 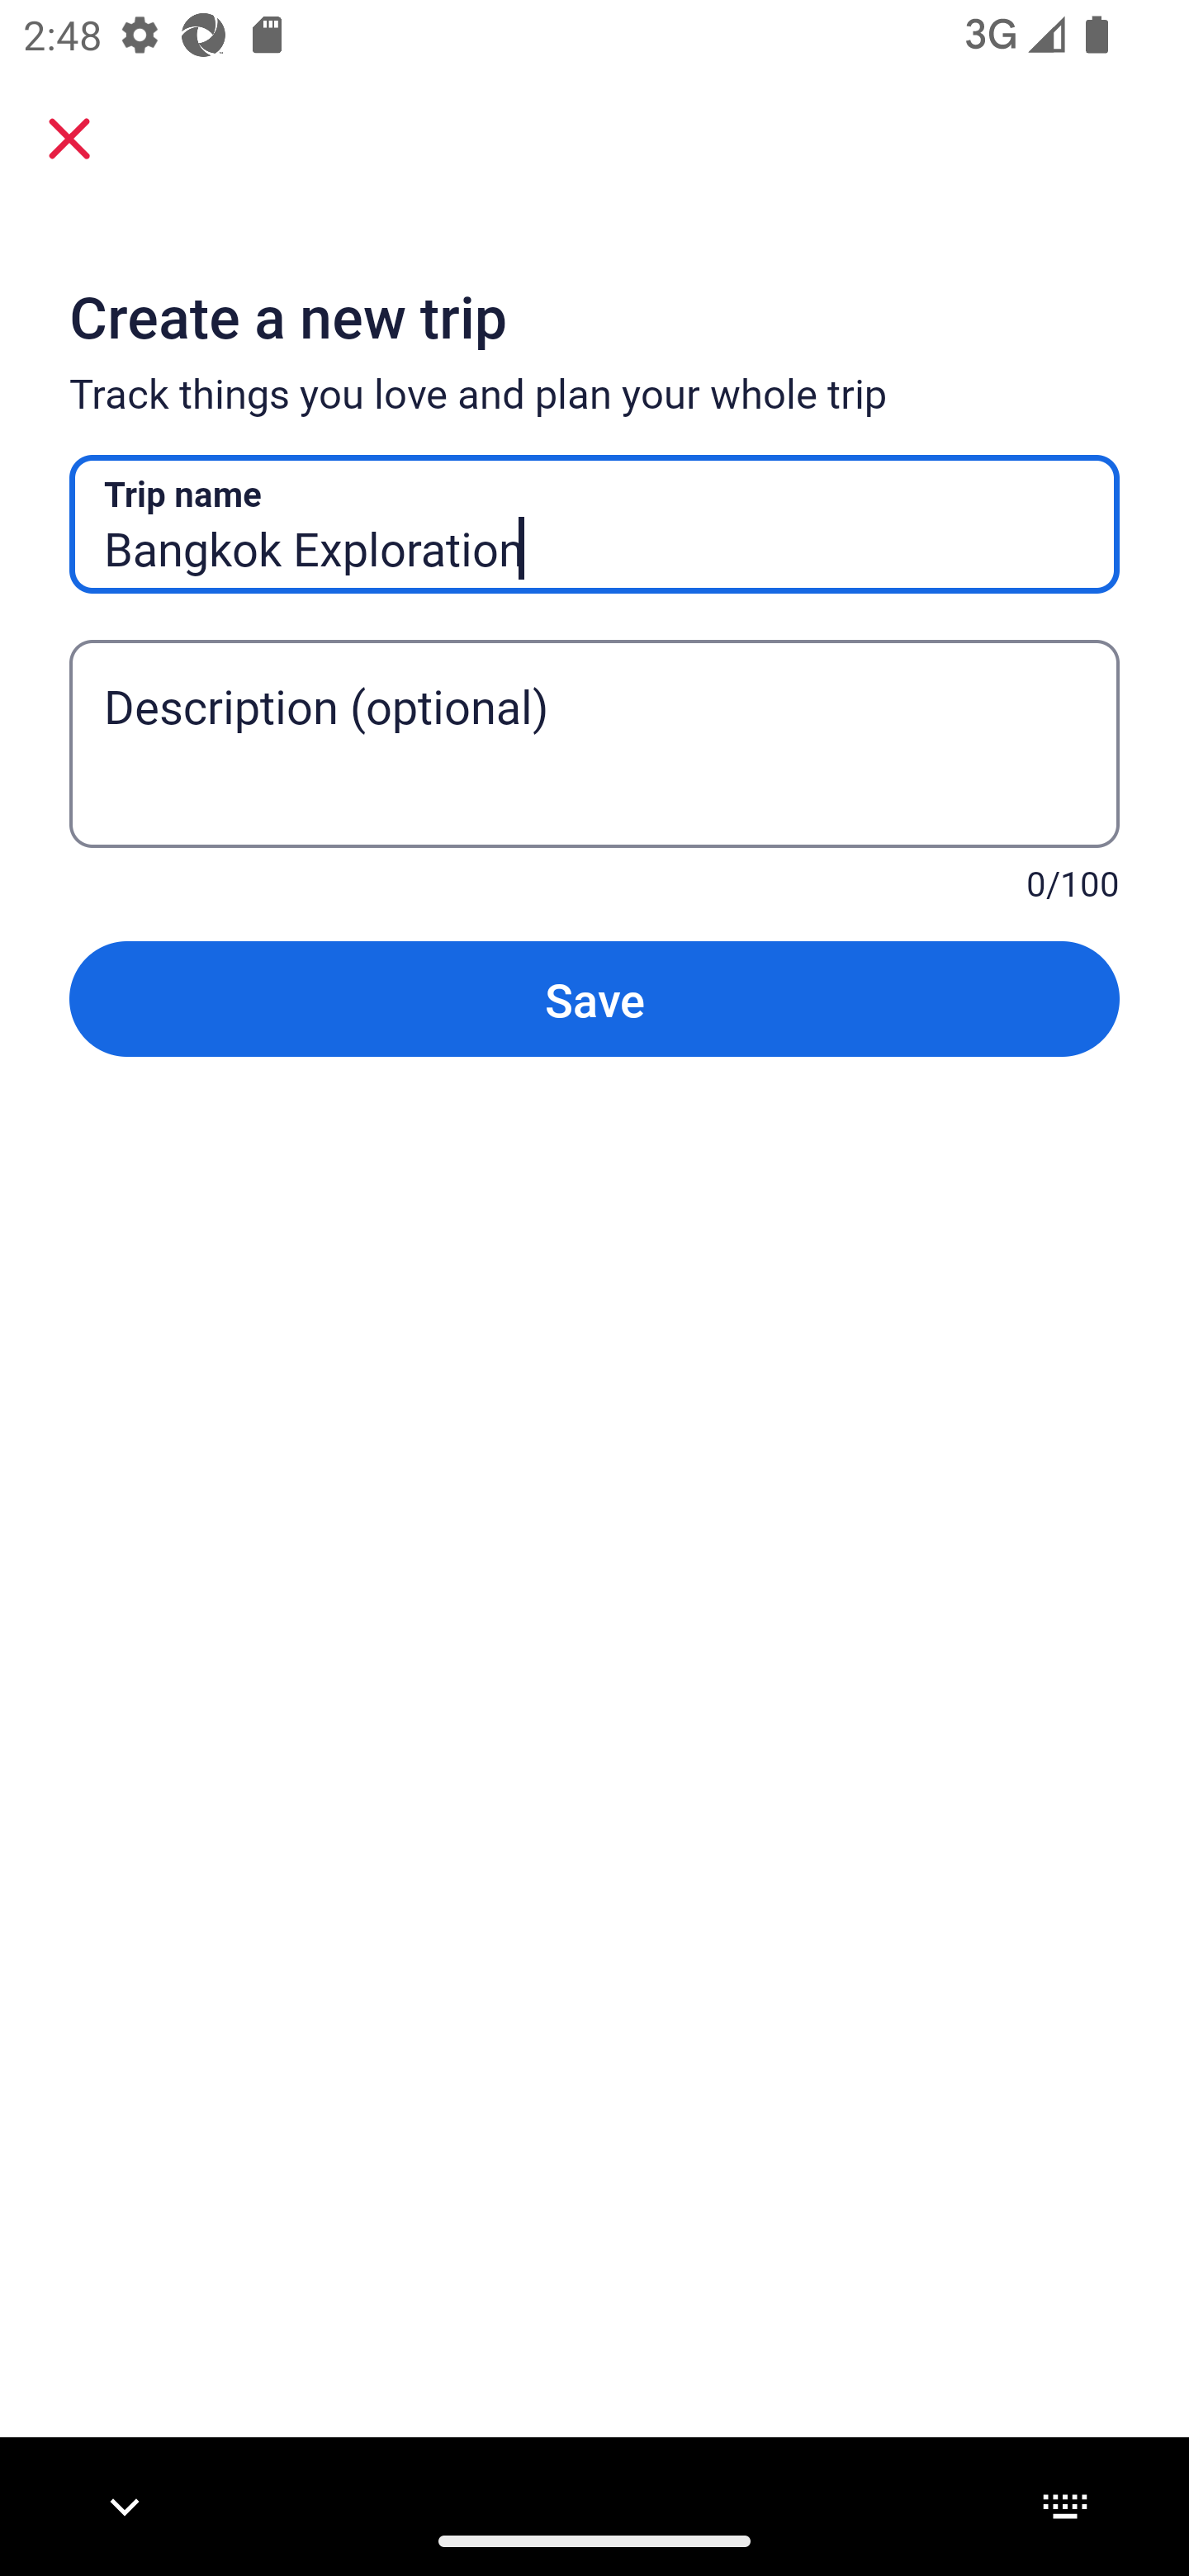 I want to click on Save Button Save, so click(x=594, y=997).